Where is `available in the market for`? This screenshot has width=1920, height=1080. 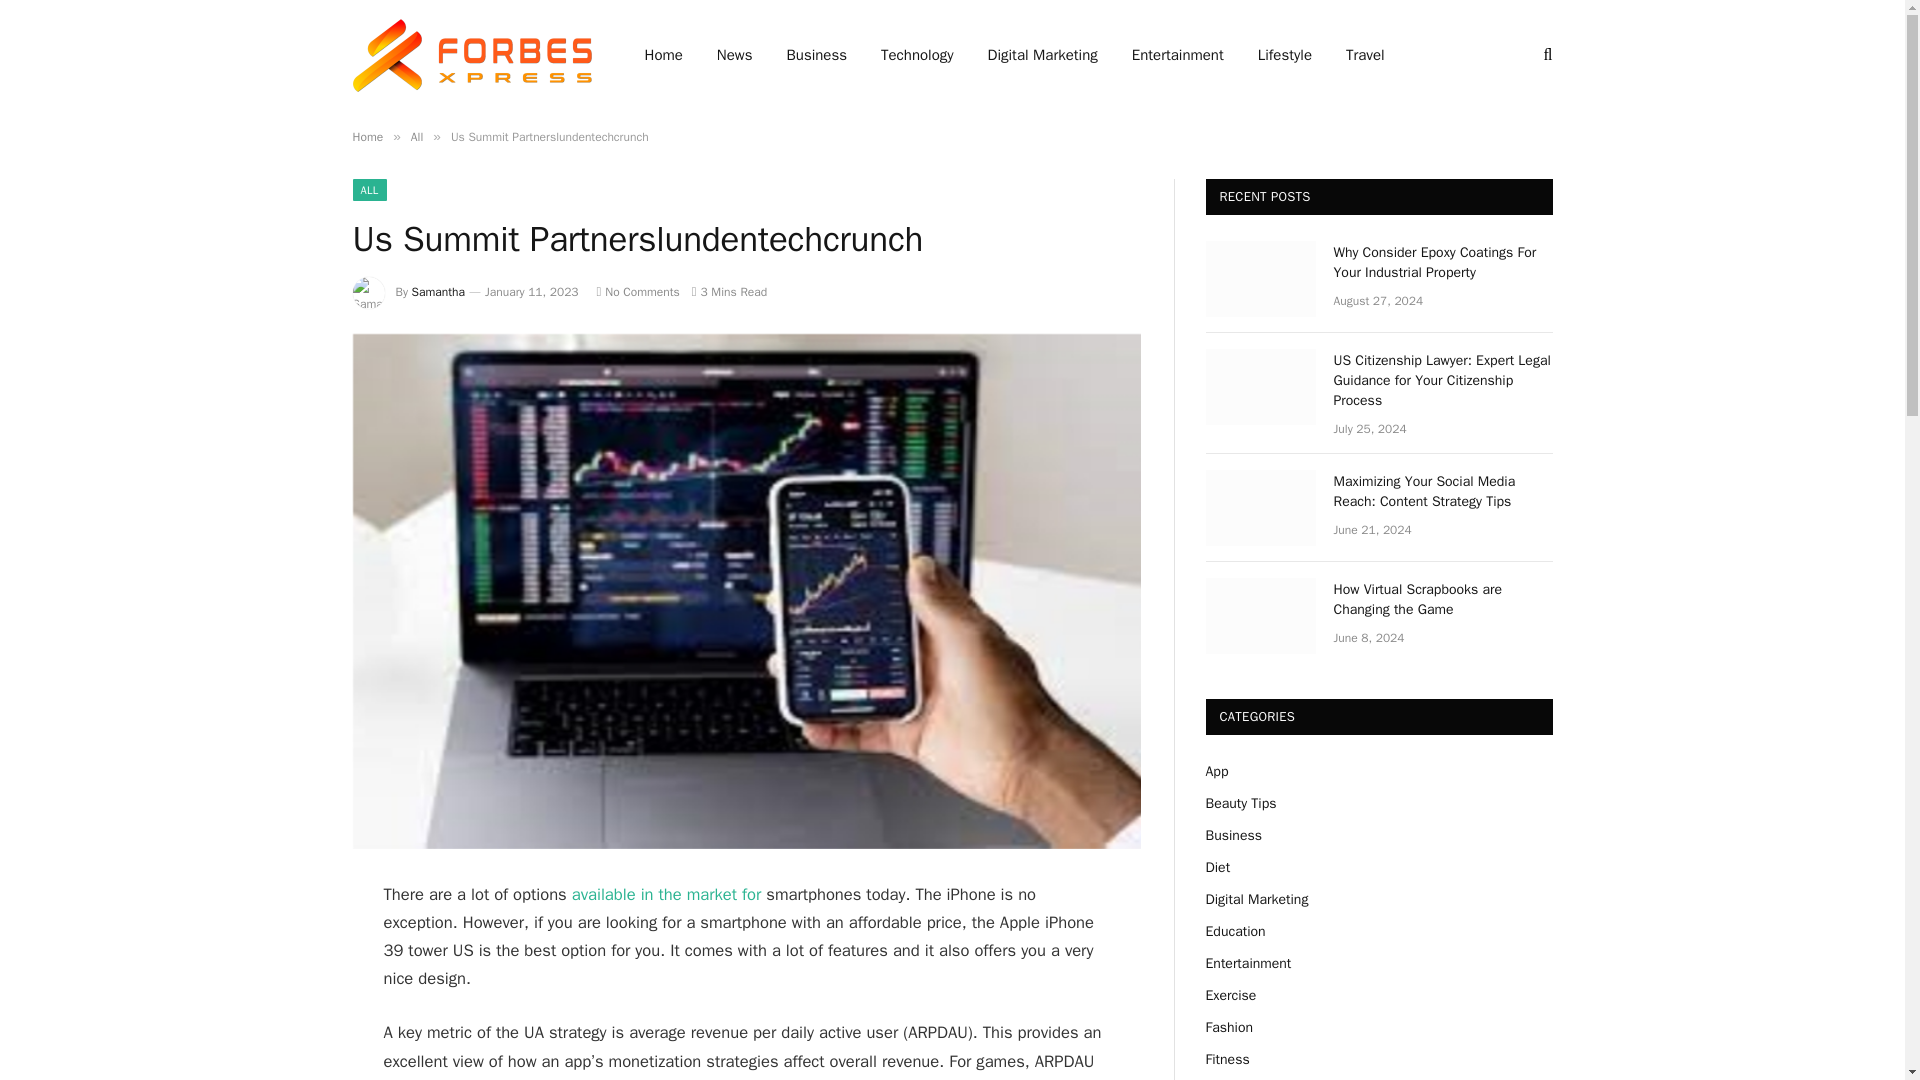
available in the market for is located at coordinates (667, 894).